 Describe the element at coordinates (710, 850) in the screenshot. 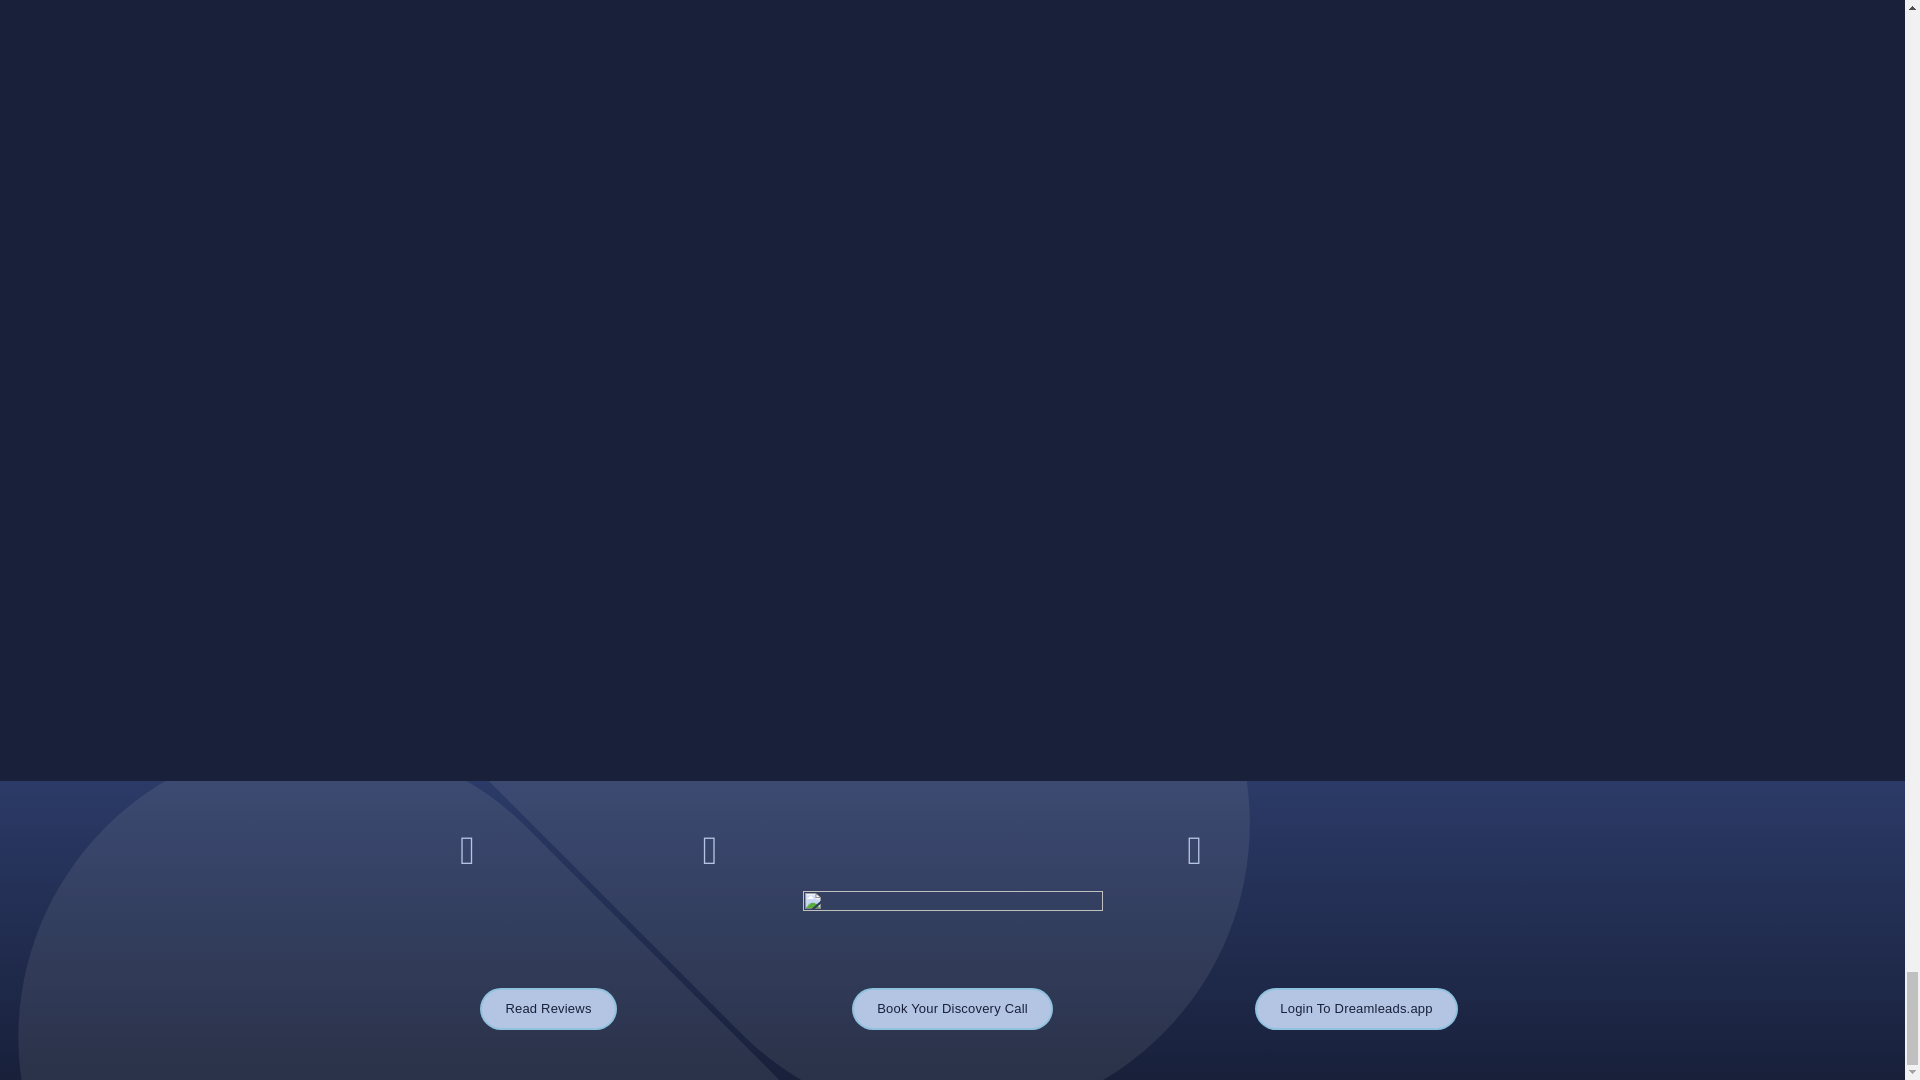

I see `X` at that location.